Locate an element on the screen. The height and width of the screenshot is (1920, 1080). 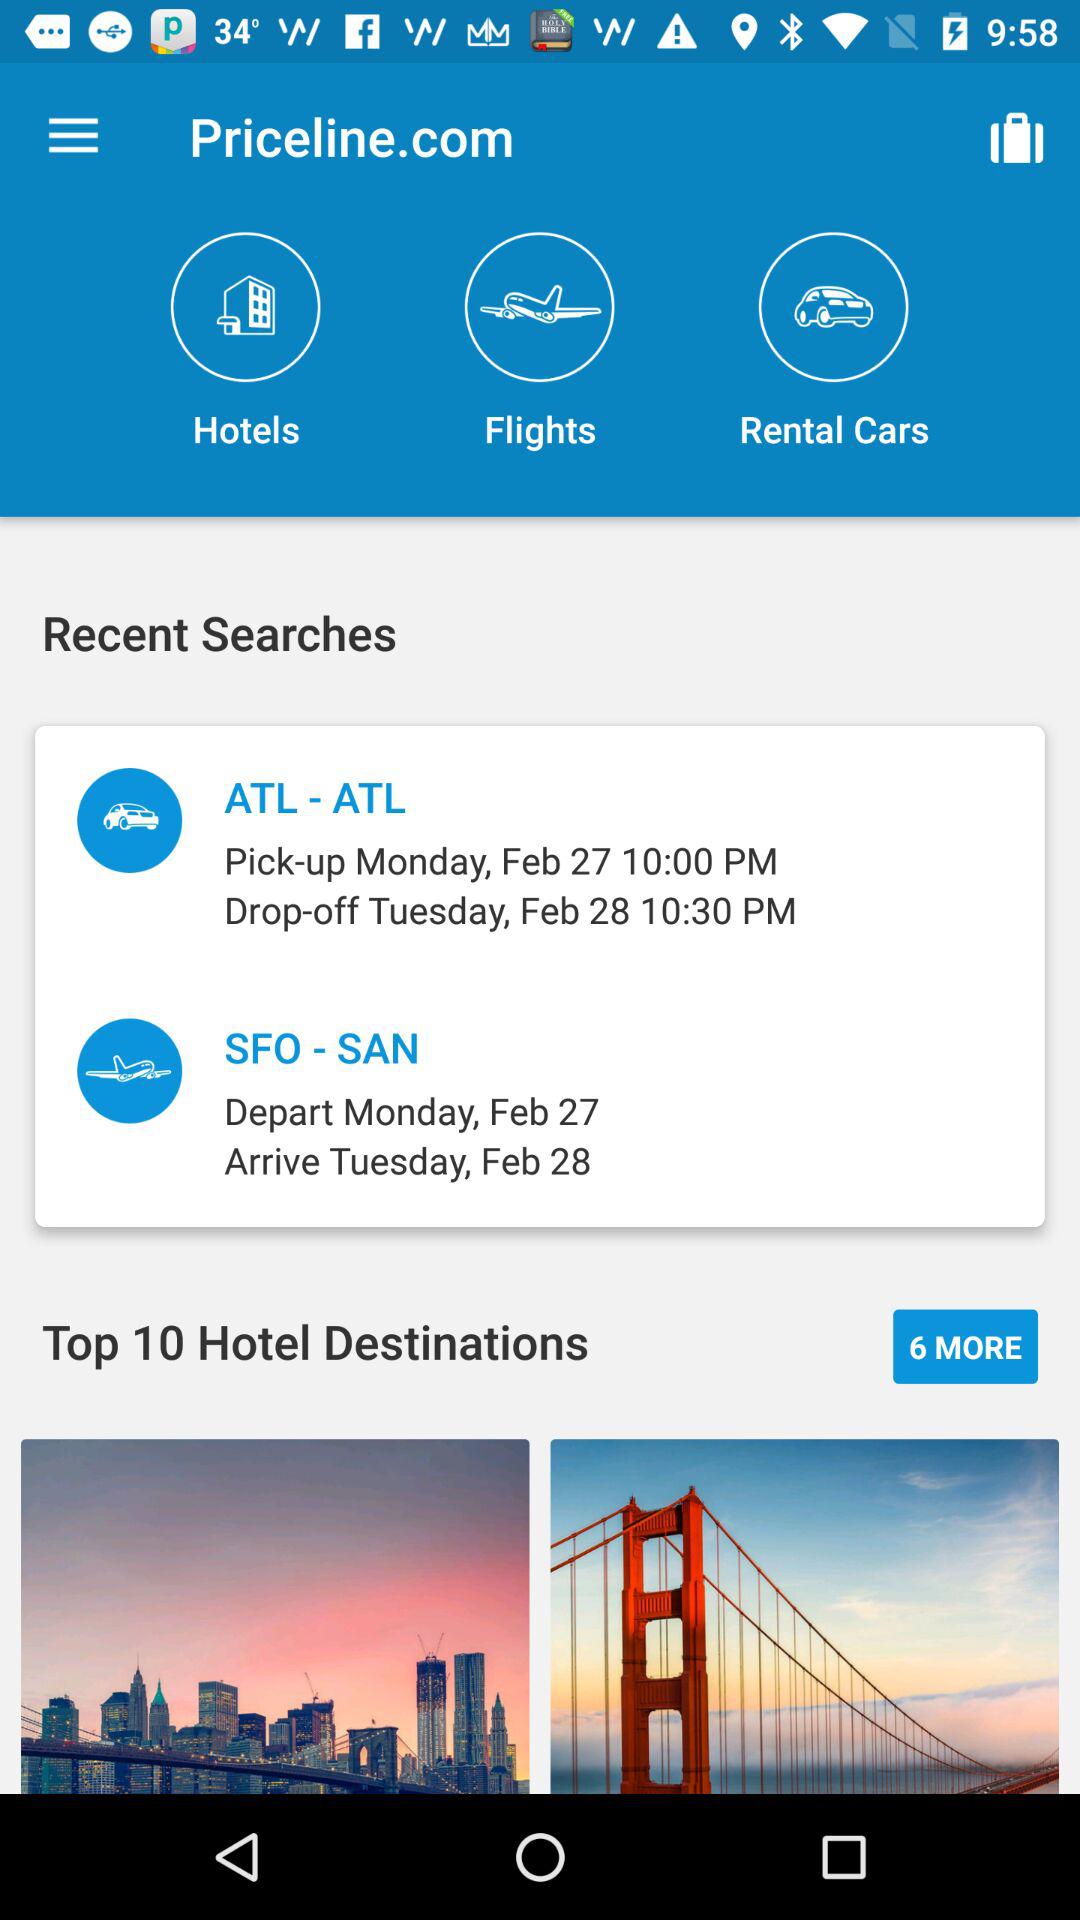
turn off item above rental cars is located at coordinates (1016, 136).